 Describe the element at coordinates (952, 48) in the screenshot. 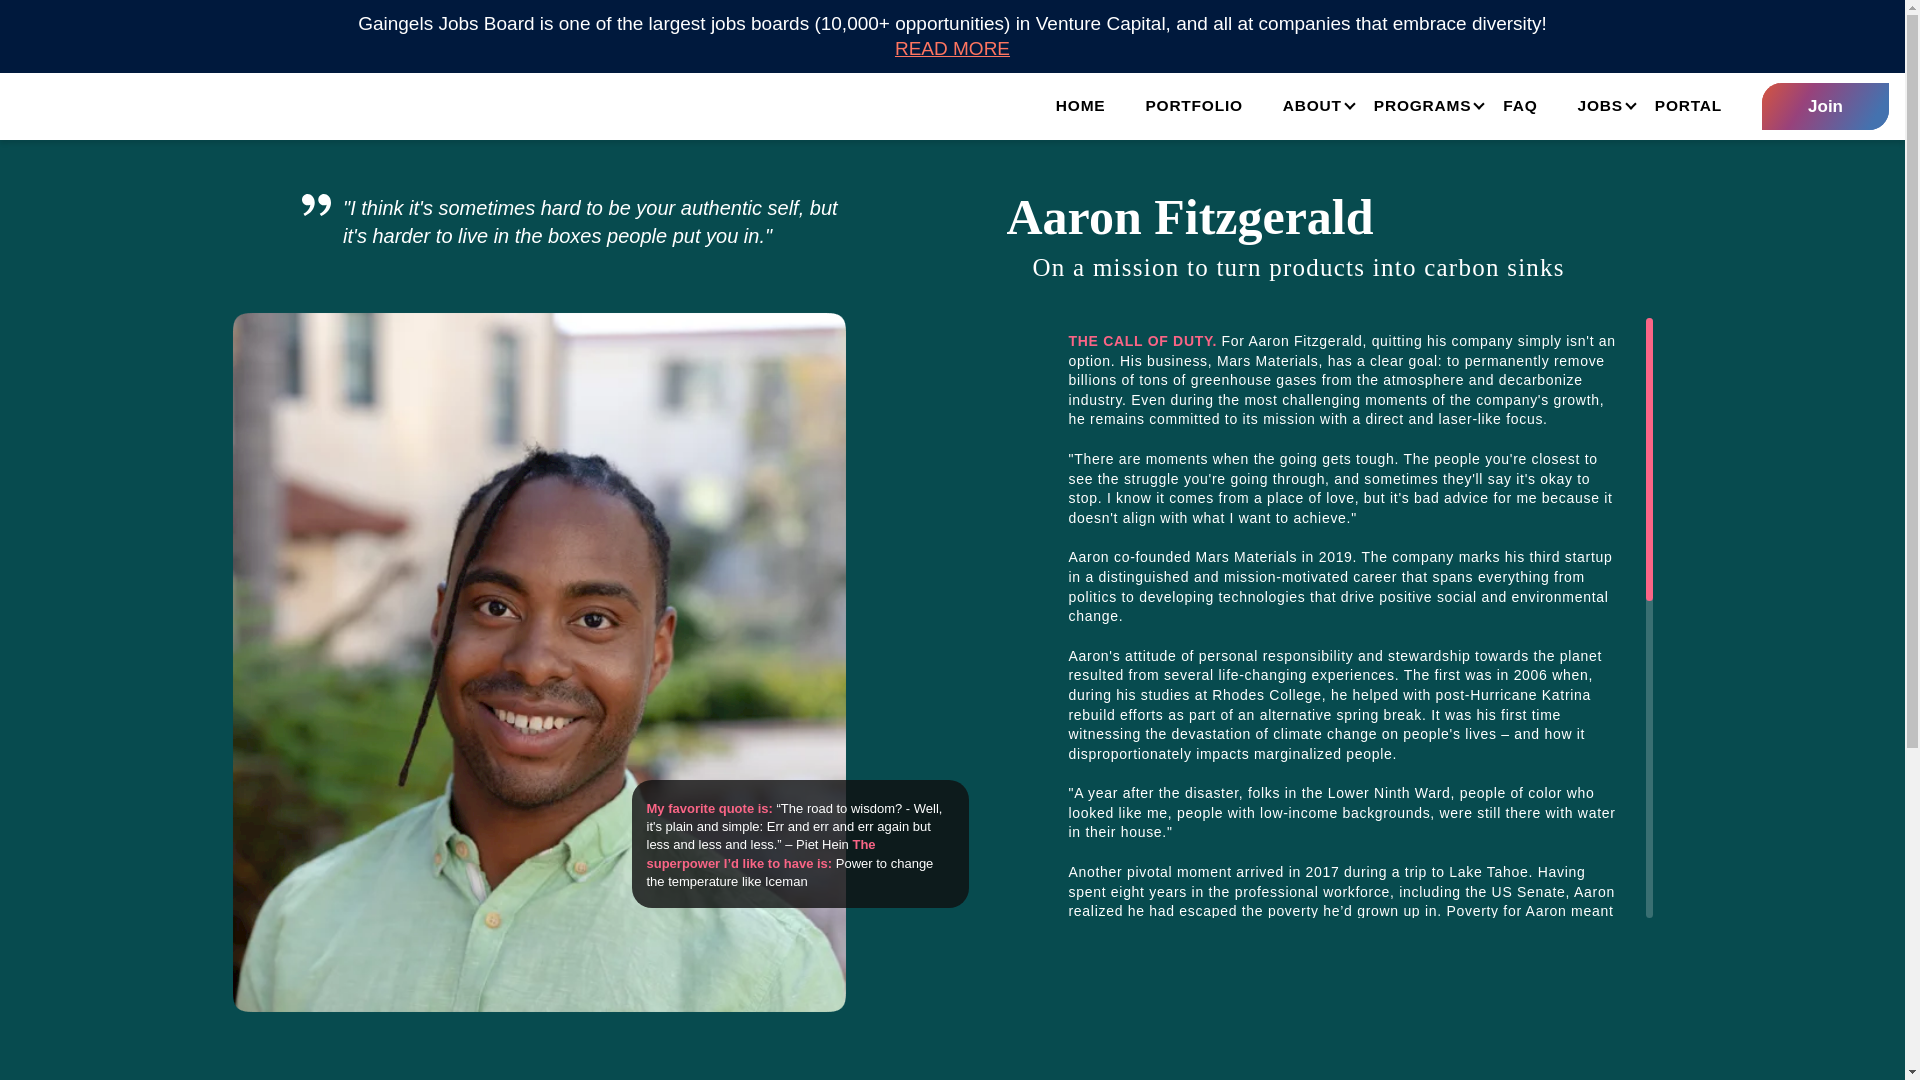

I see `READ MORE` at that location.